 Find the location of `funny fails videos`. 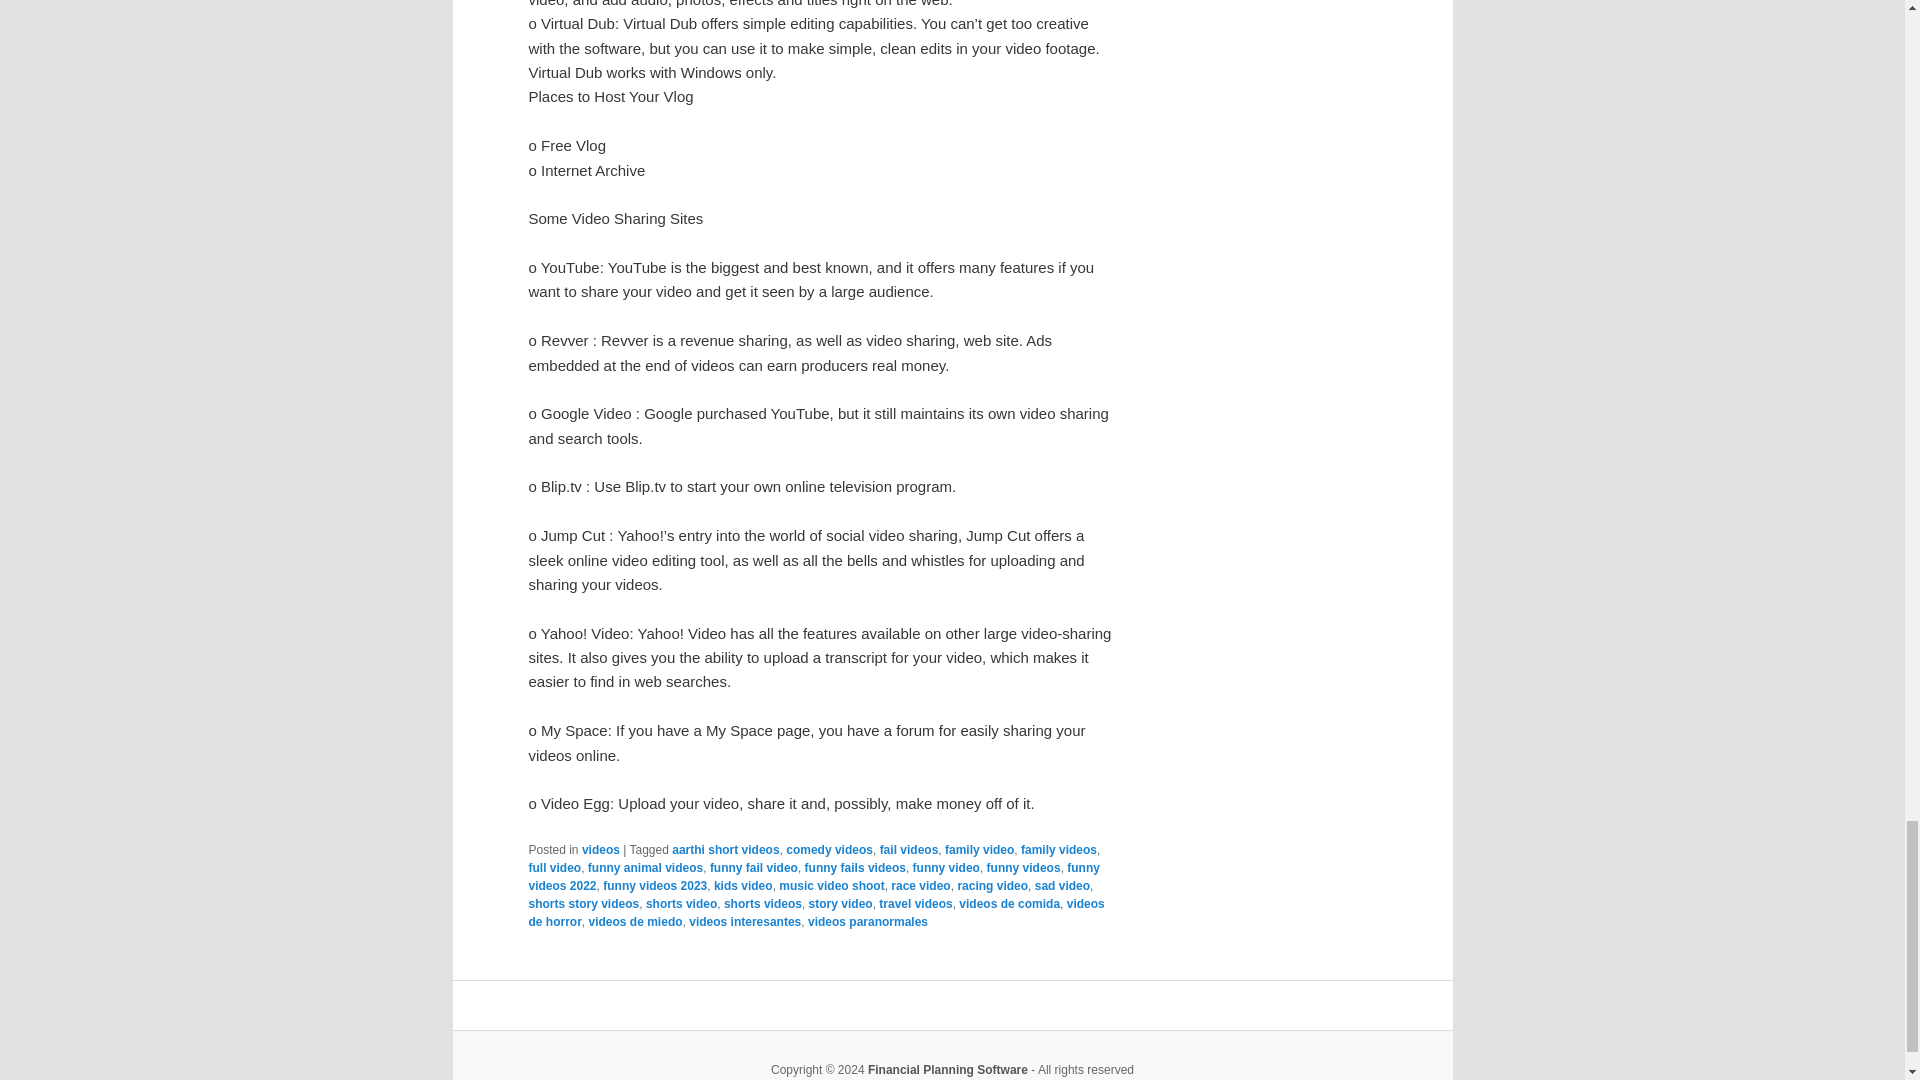

funny fails videos is located at coordinates (855, 867).